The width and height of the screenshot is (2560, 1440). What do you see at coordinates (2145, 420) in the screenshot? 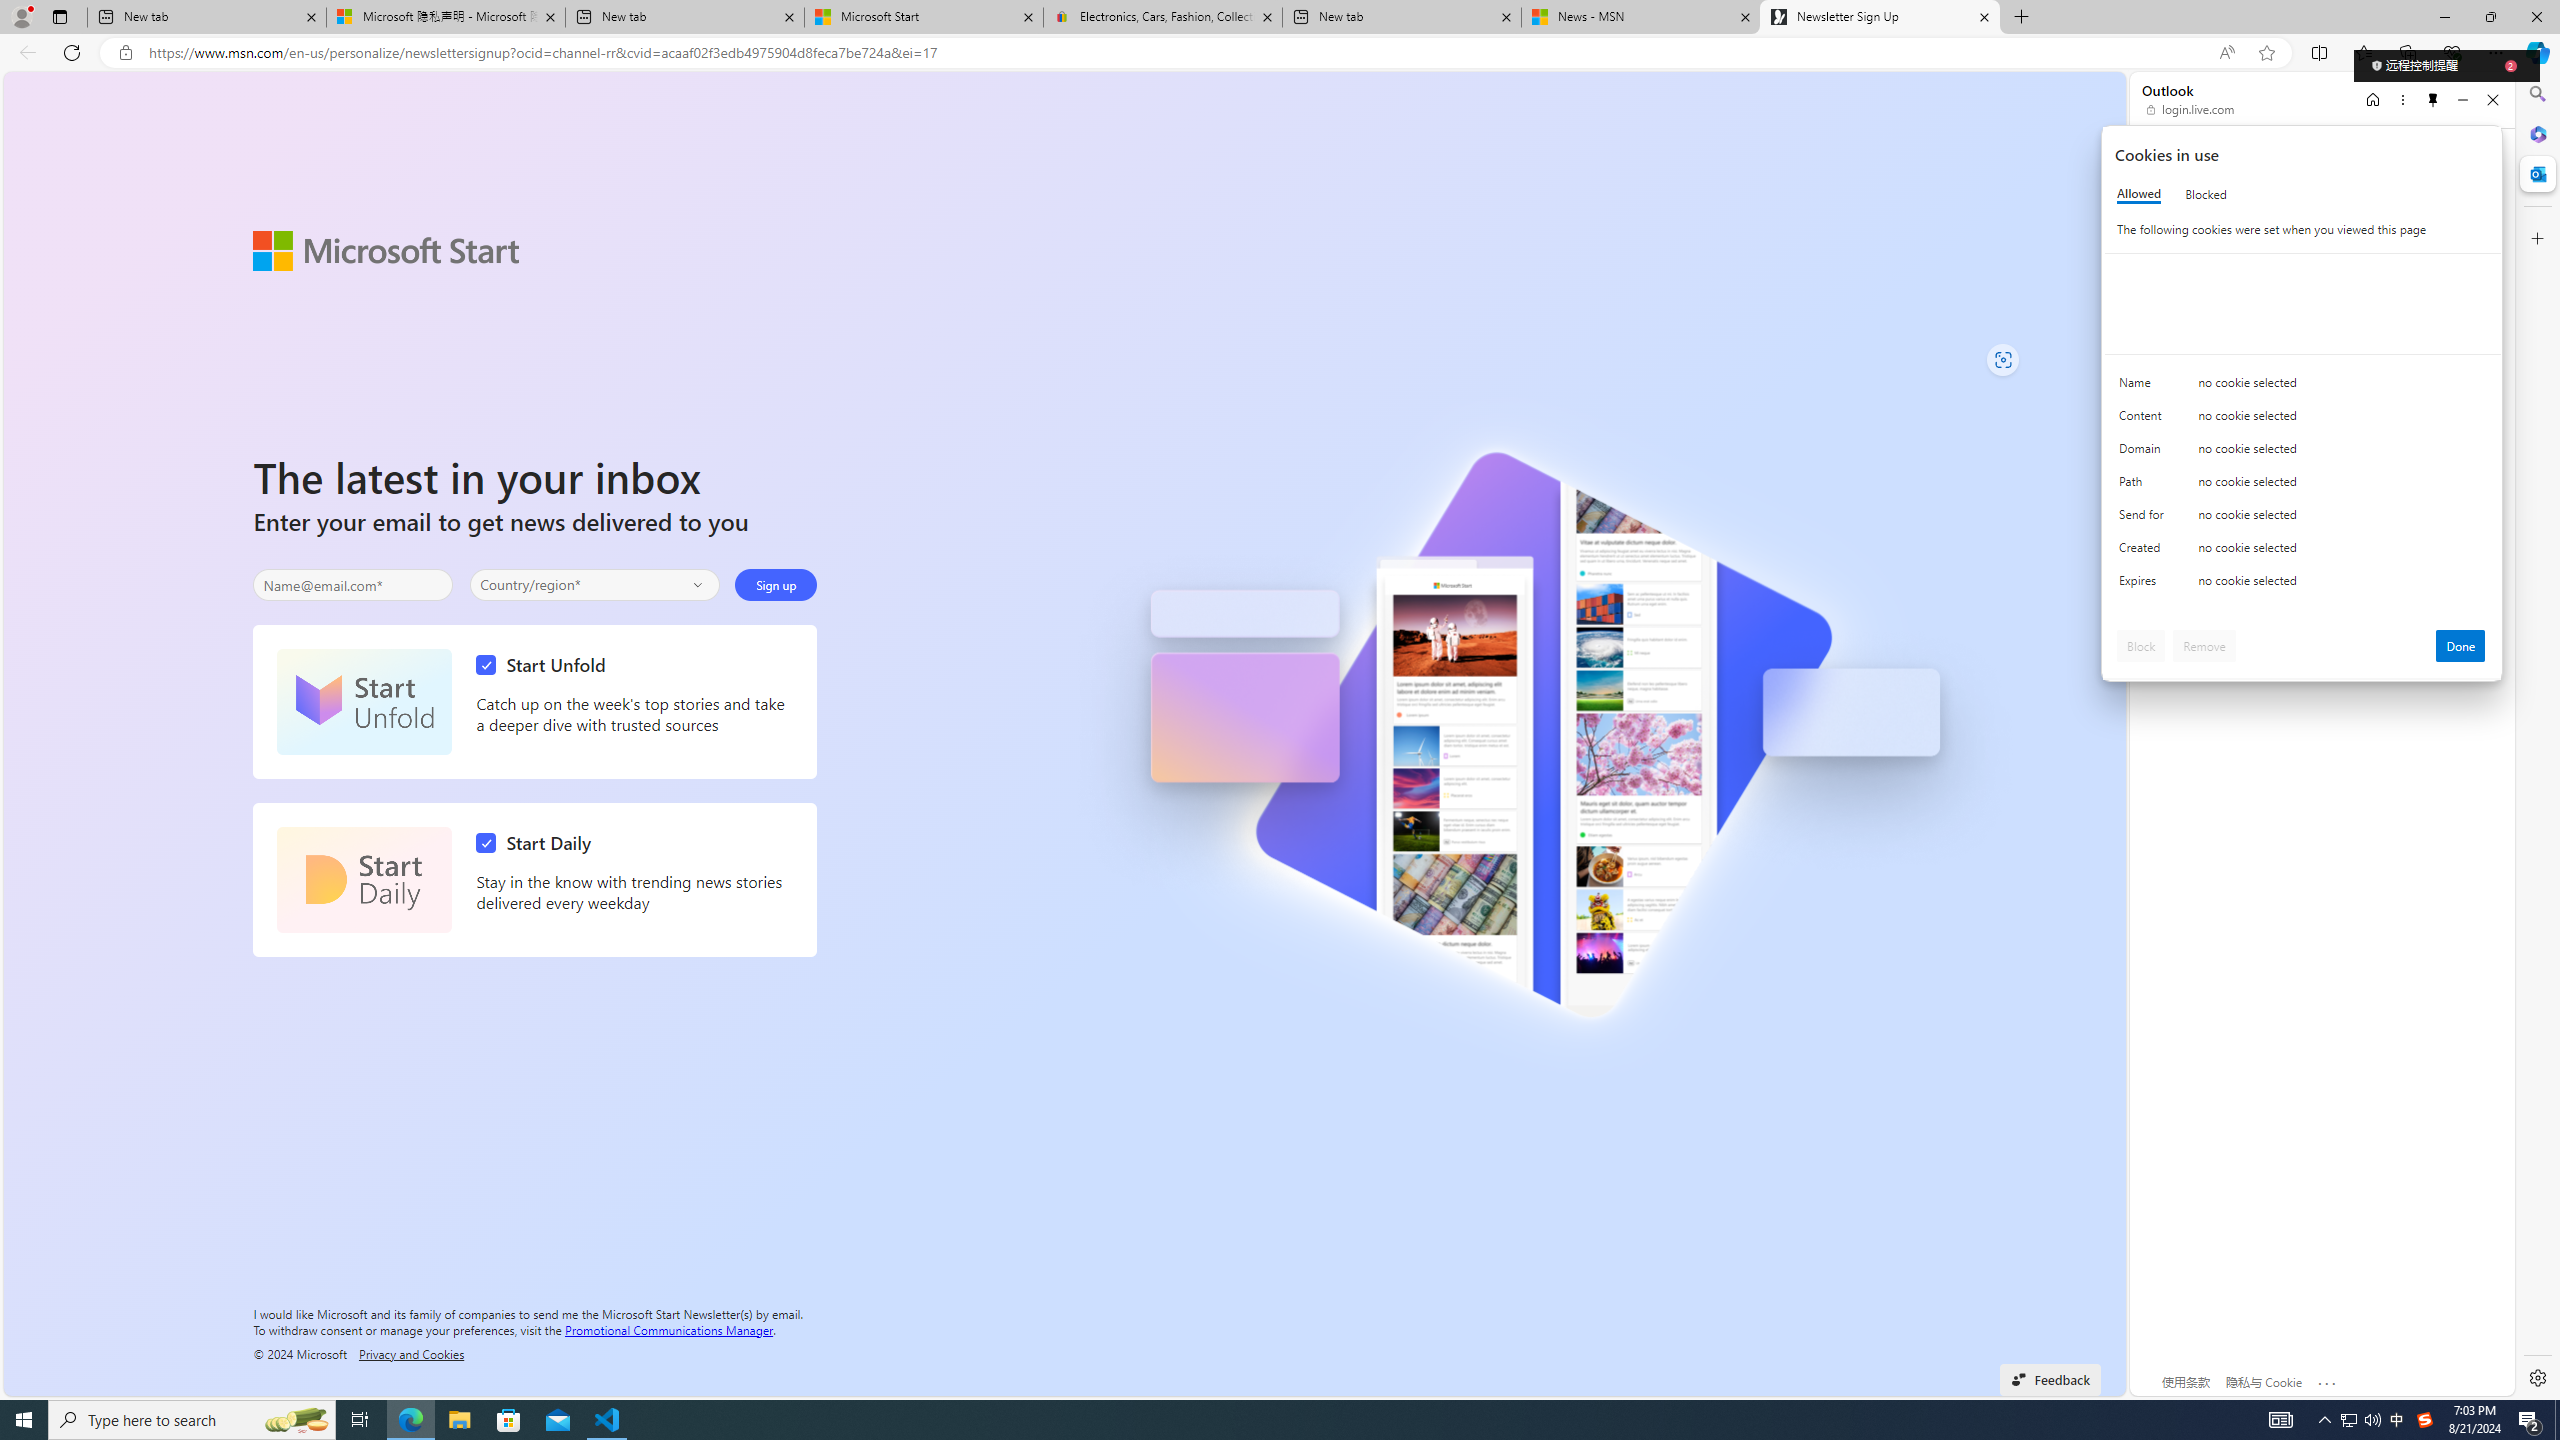
I see `Content` at bounding box center [2145, 420].